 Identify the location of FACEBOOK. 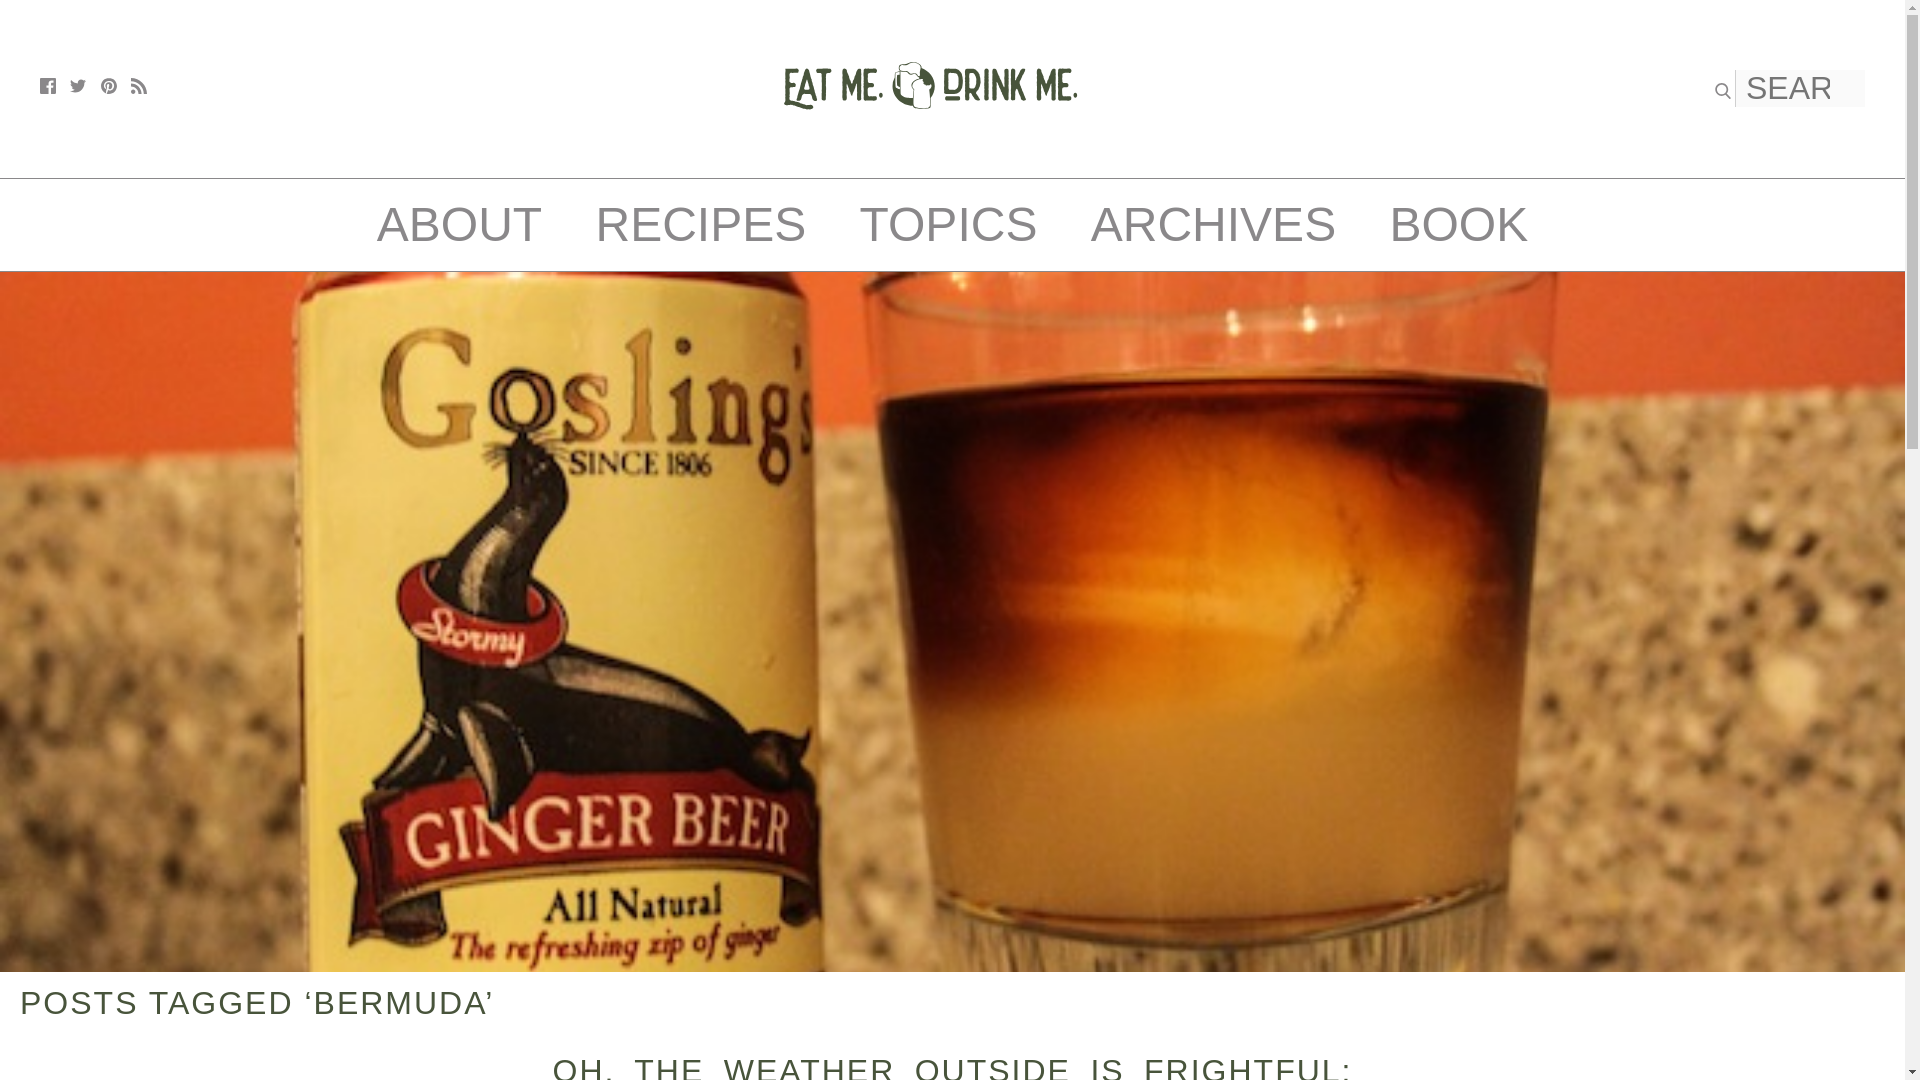
(48, 84).